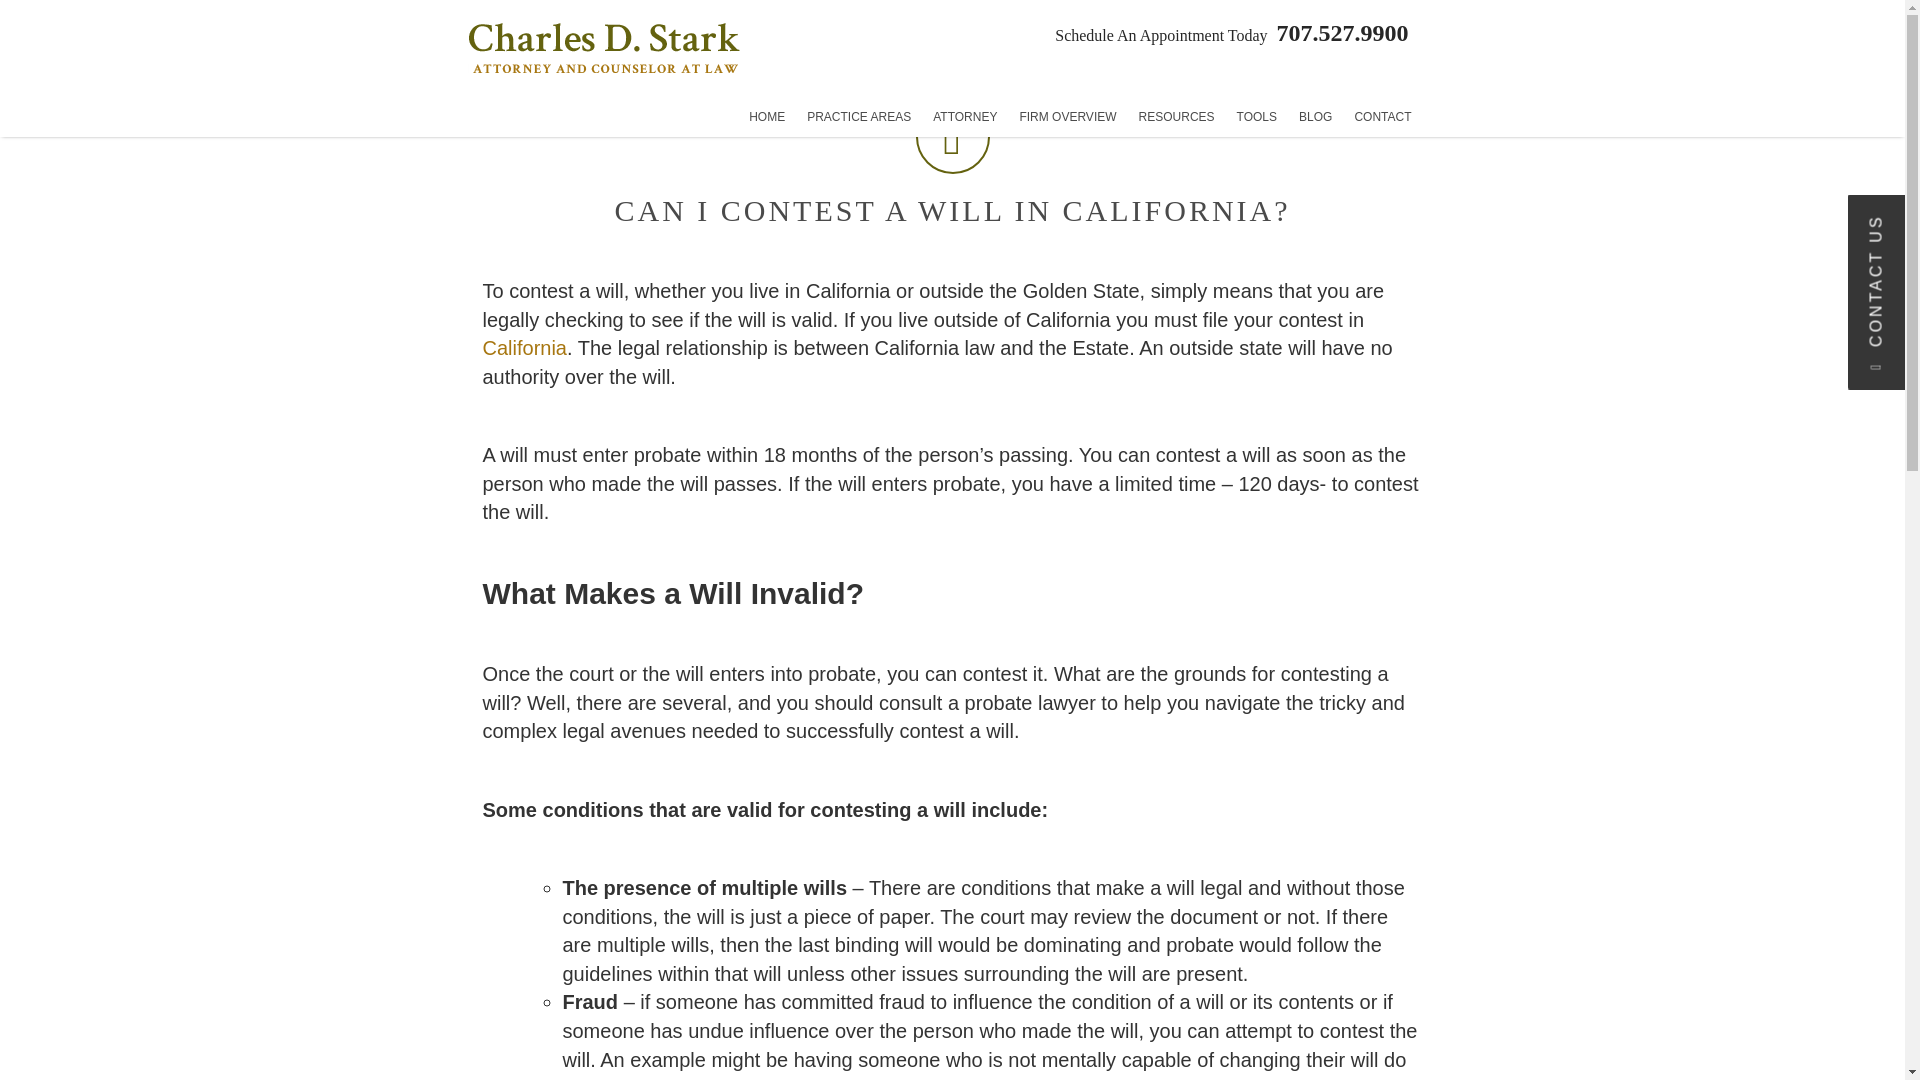 This screenshot has height=1080, width=1920. What do you see at coordinates (1257, 117) in the screenshot?
I see `TOOLS` at bounding box center [1257, 117].